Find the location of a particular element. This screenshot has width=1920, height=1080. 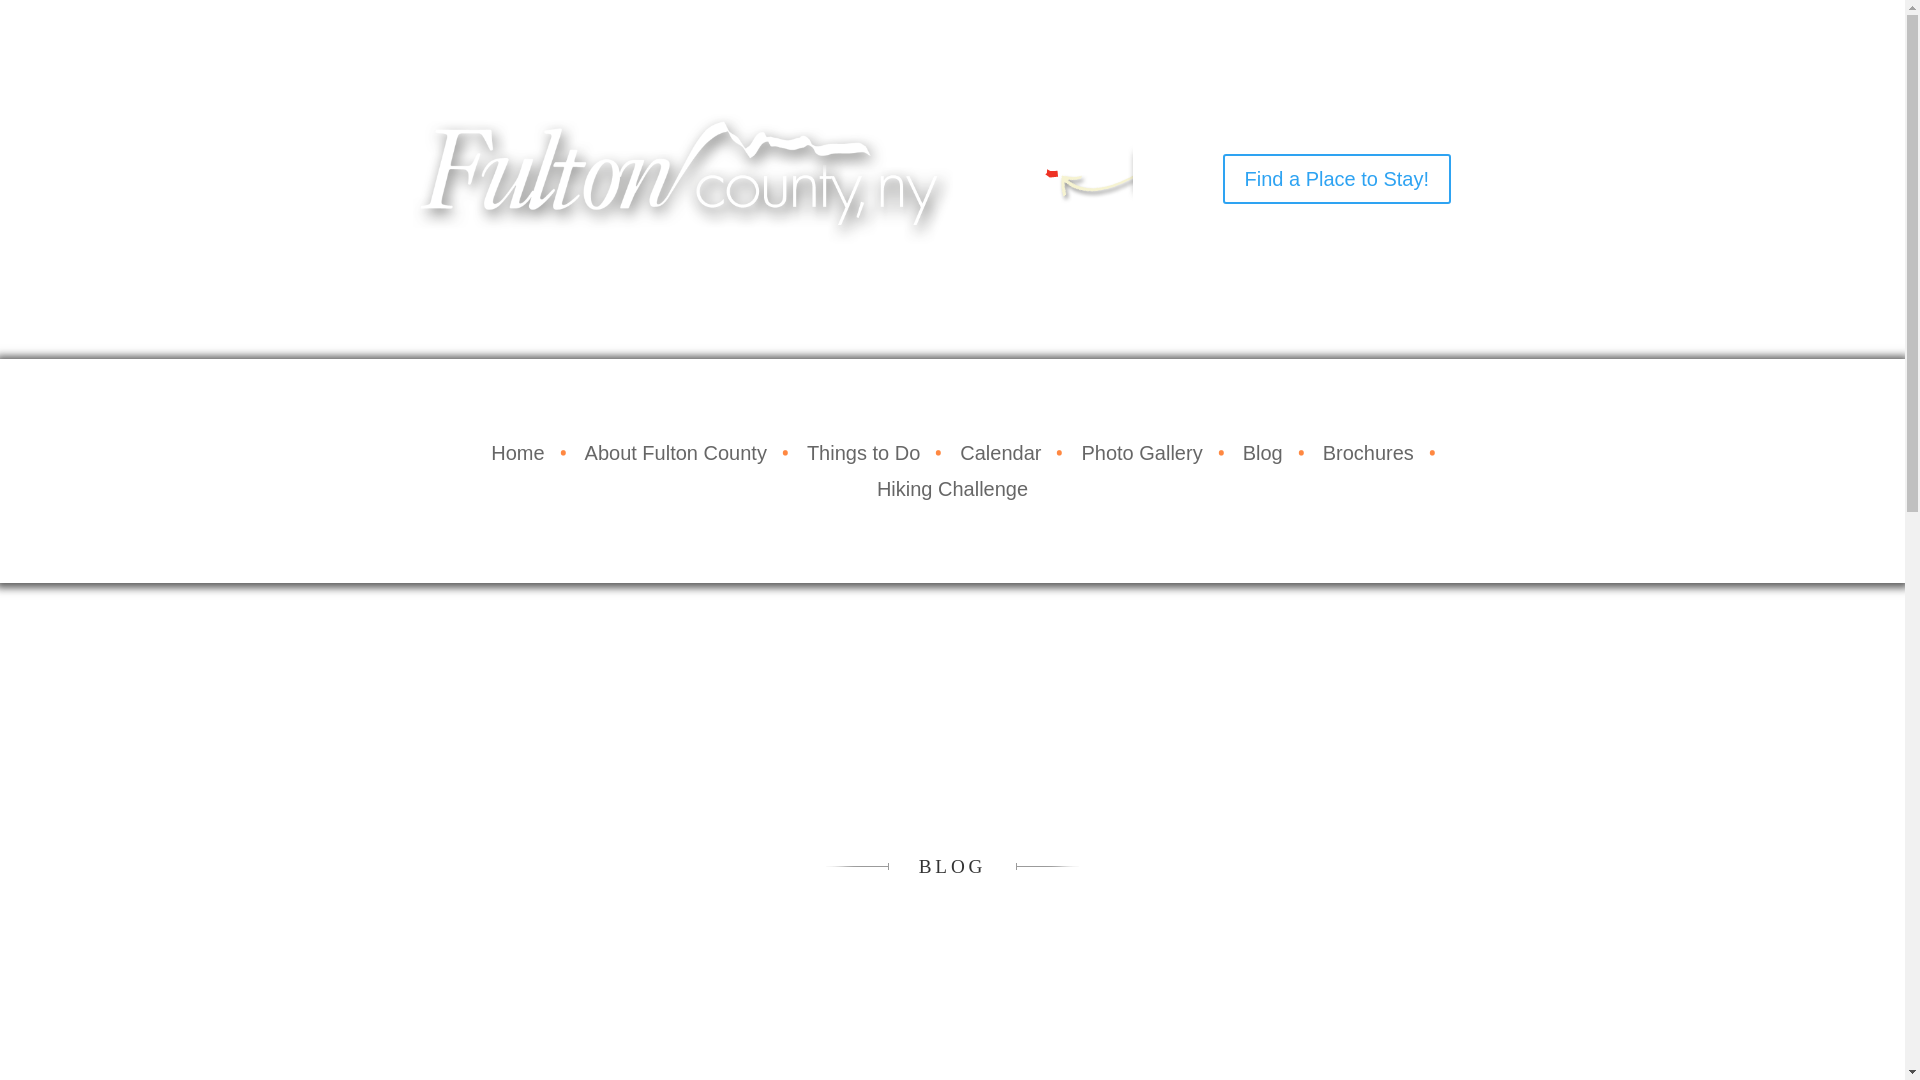

Brochures is located at coordinates (1368, 452).